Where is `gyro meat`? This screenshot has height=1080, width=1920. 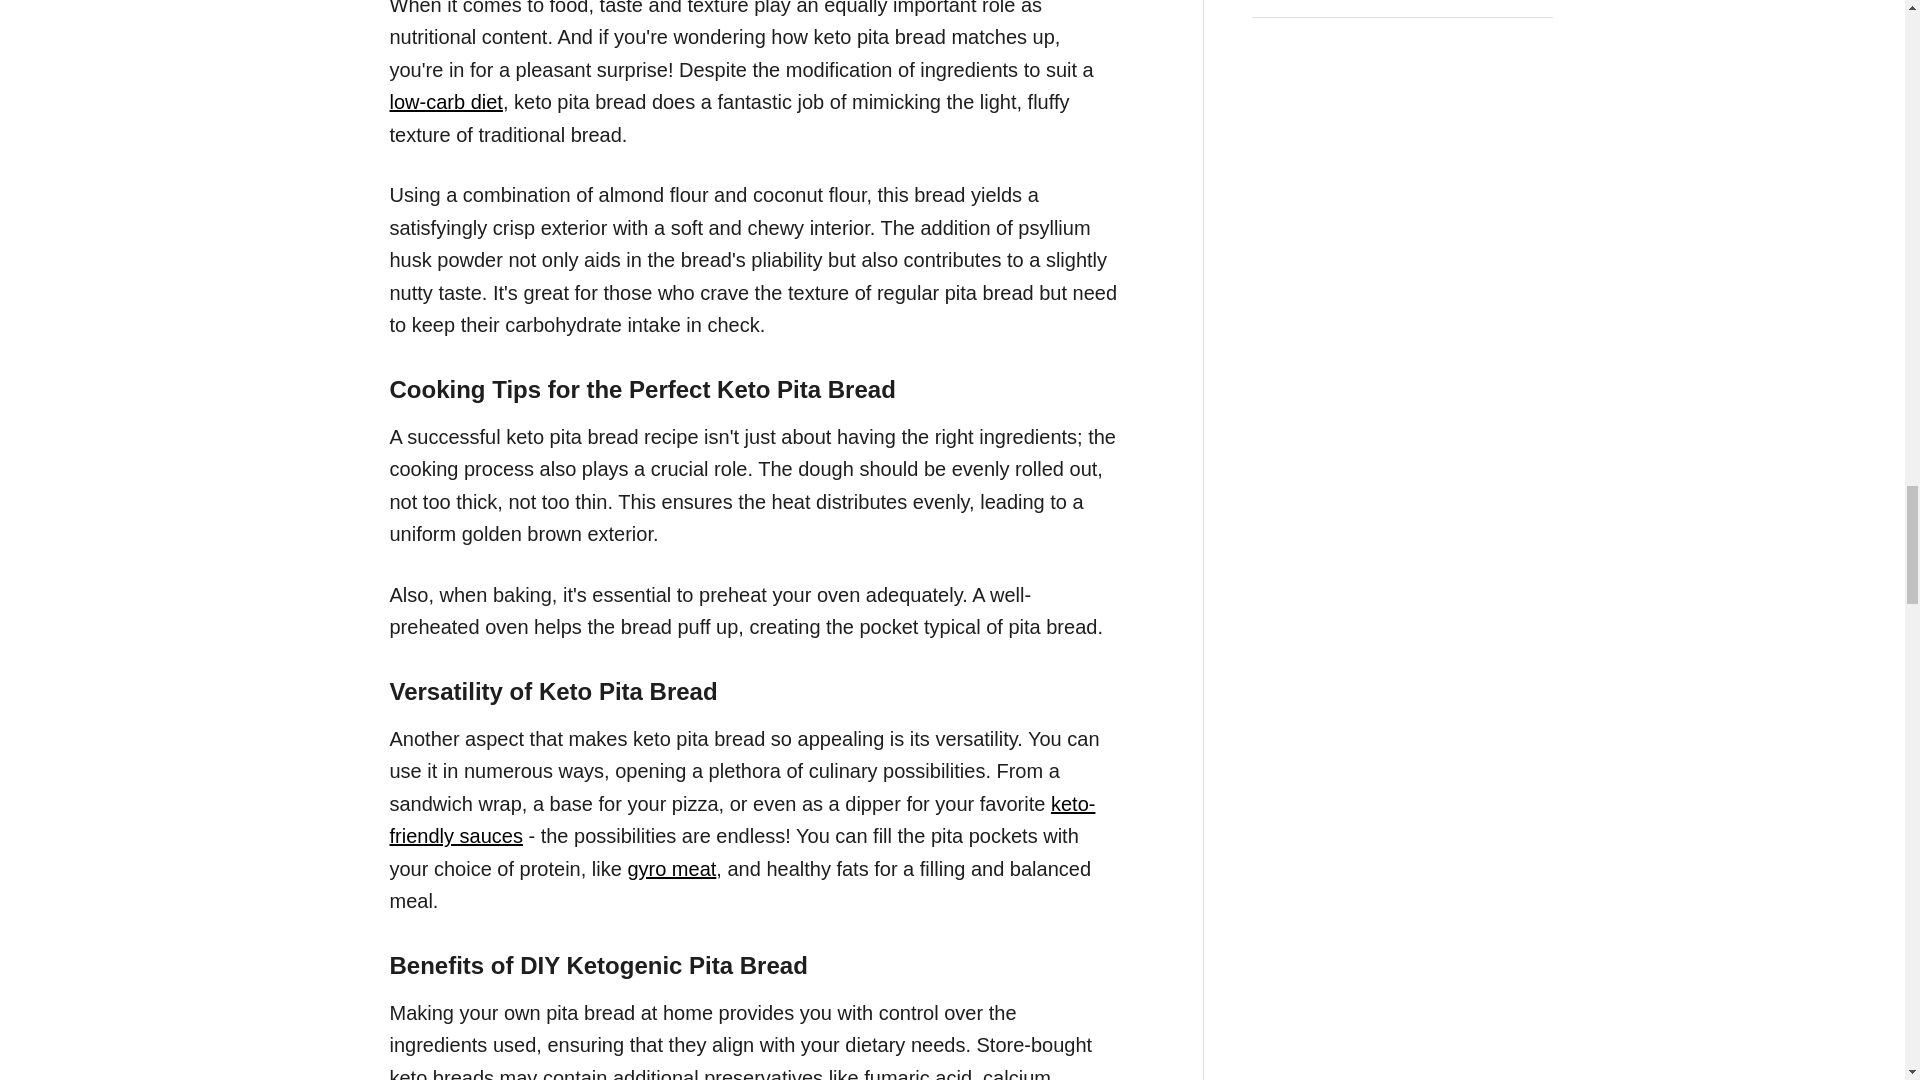 gyro meat is located at coordinates (672, 868).